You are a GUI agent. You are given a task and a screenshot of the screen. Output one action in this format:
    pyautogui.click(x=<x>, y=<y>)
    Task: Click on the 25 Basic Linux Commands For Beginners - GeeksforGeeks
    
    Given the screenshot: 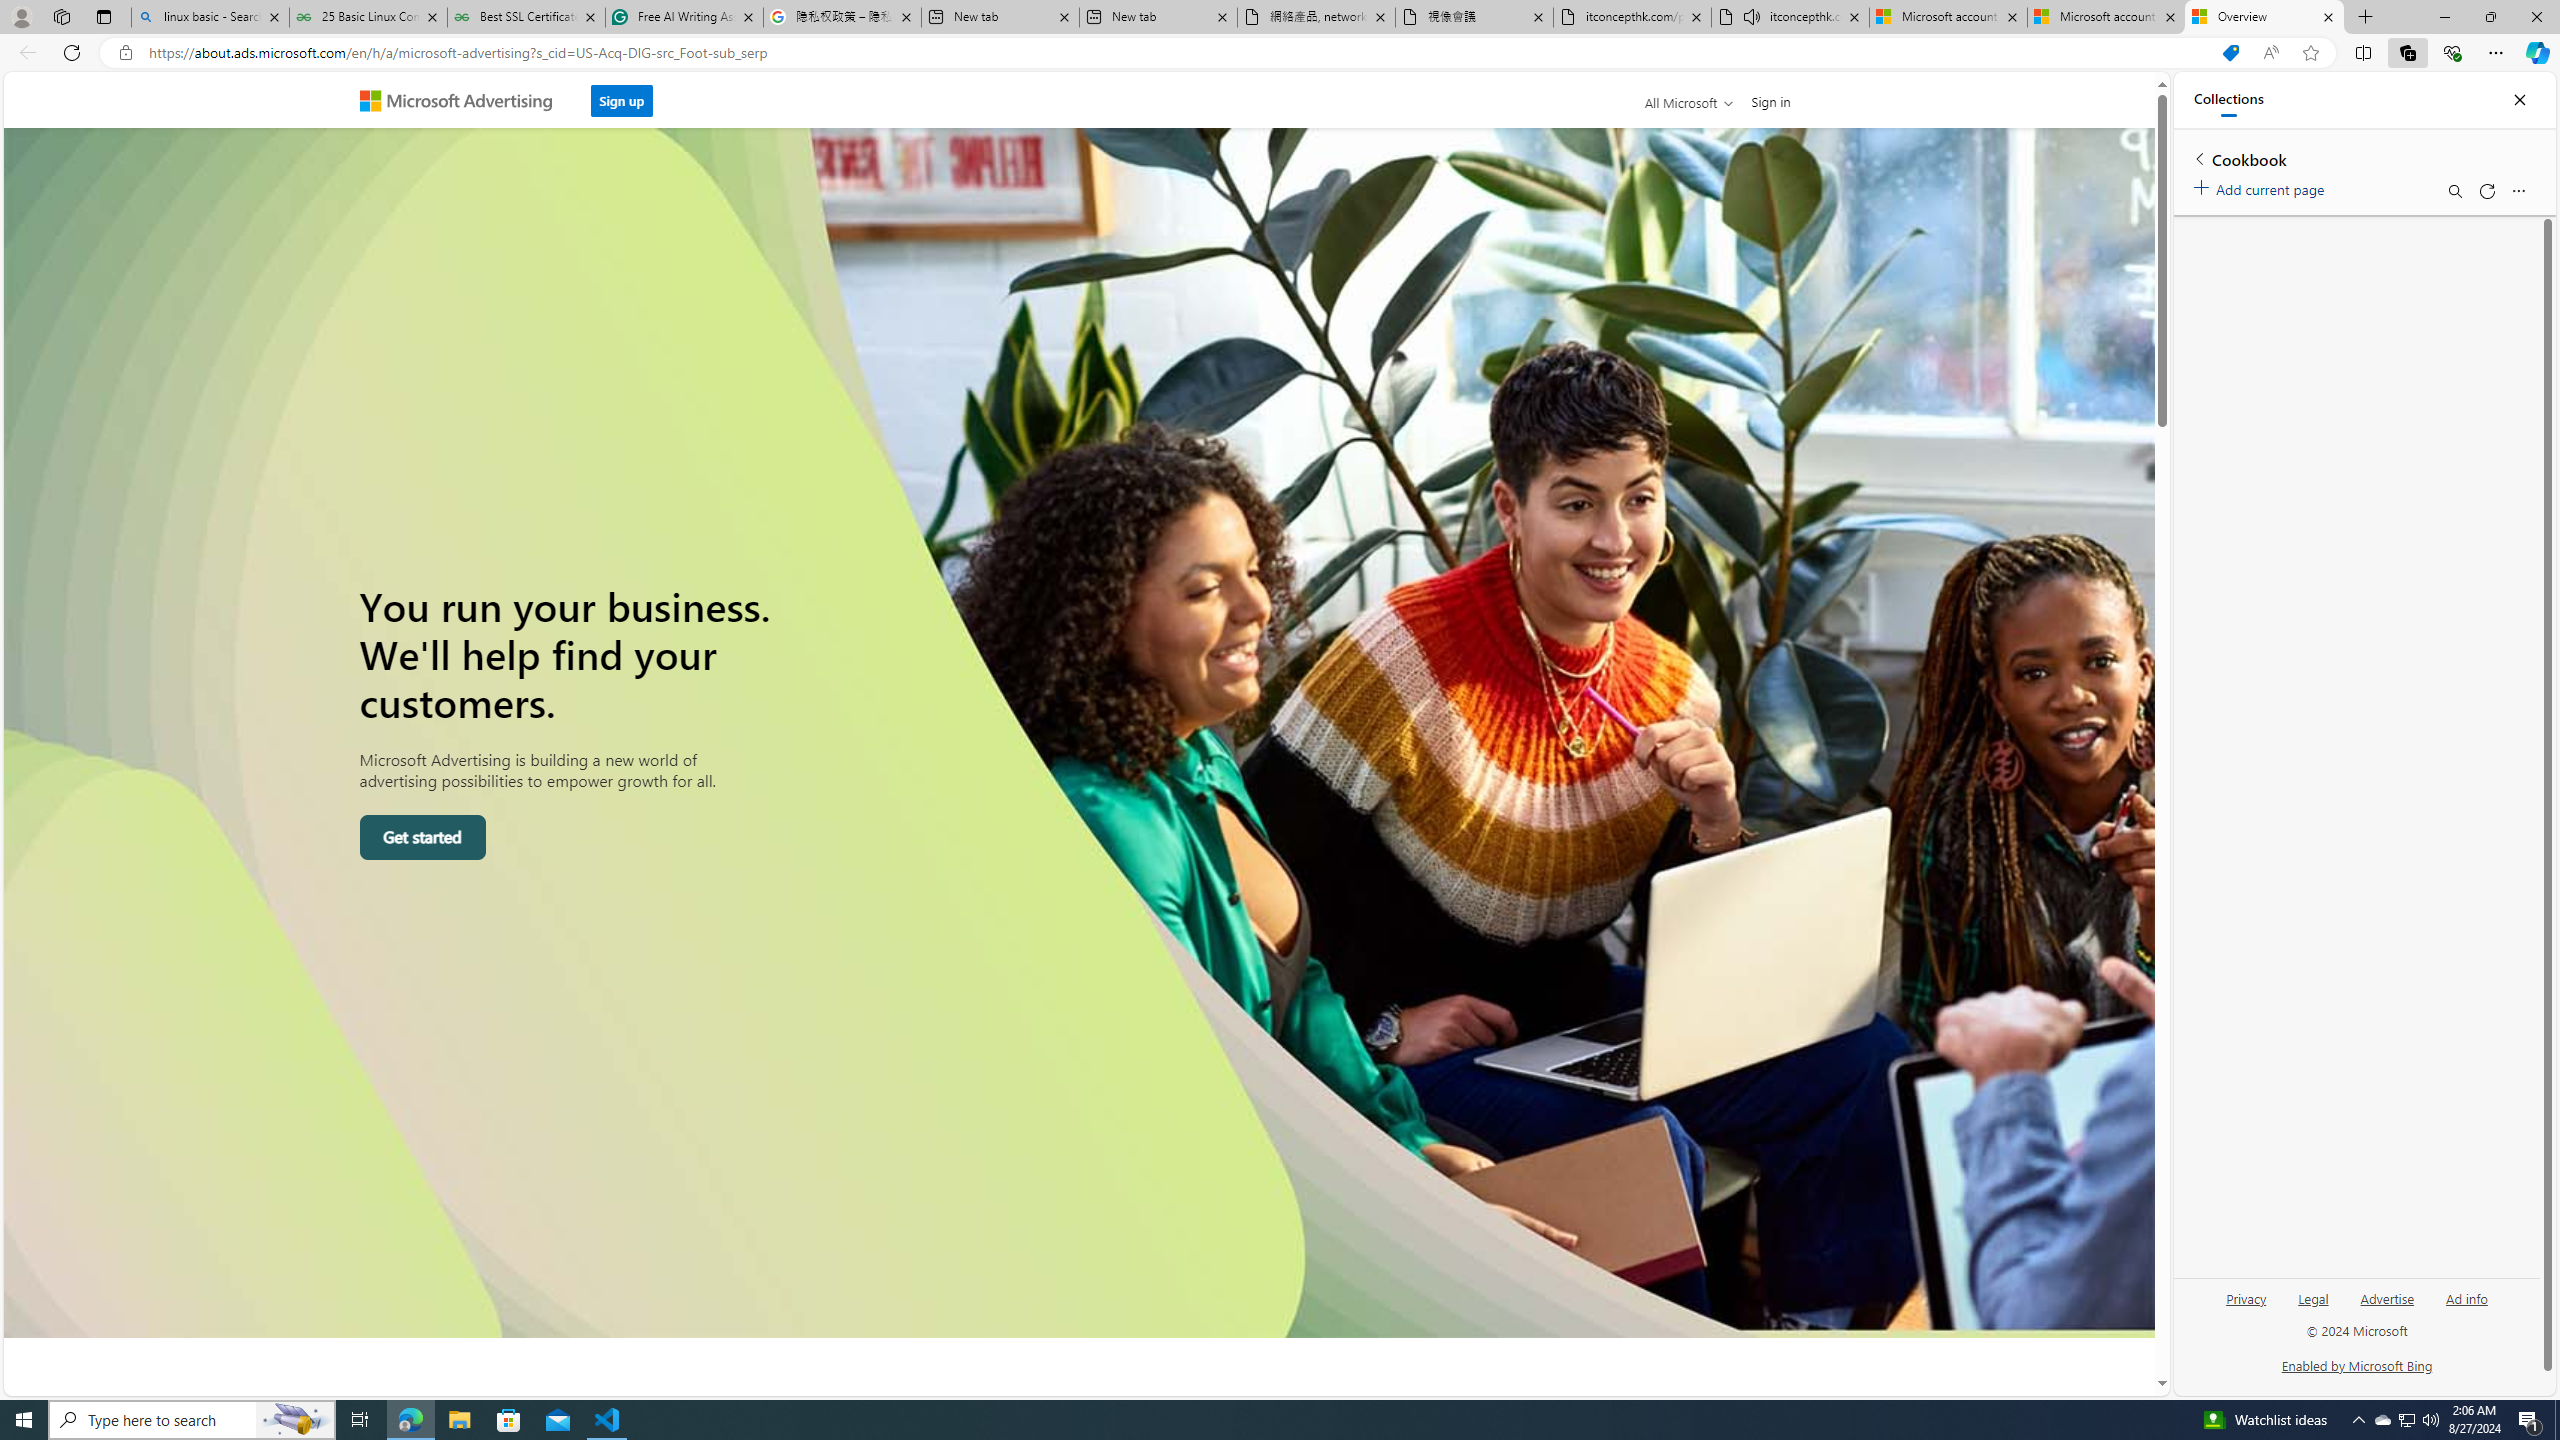 What is the action you would take?
    pyautogui.click(x=368, y=17)
    